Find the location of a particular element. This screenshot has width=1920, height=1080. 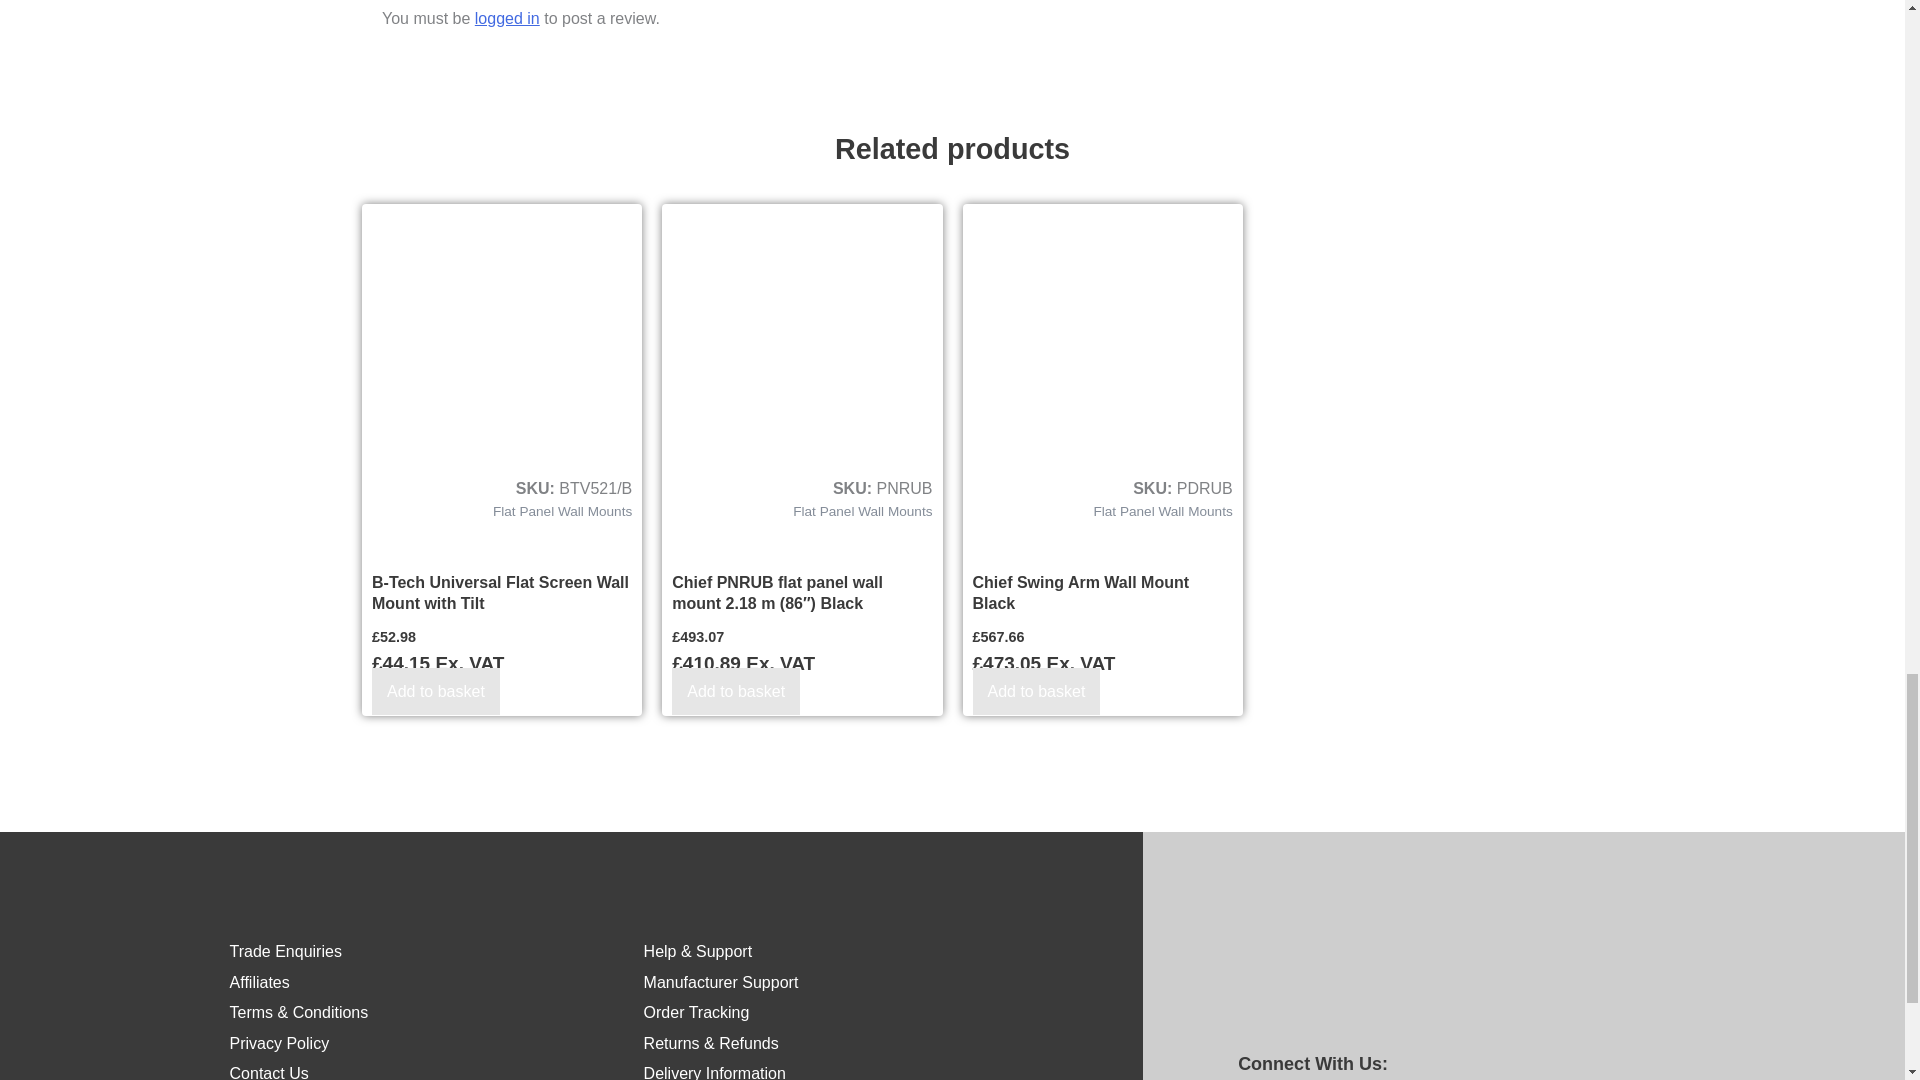

Contact Us is located at coordinates (270, 1072).